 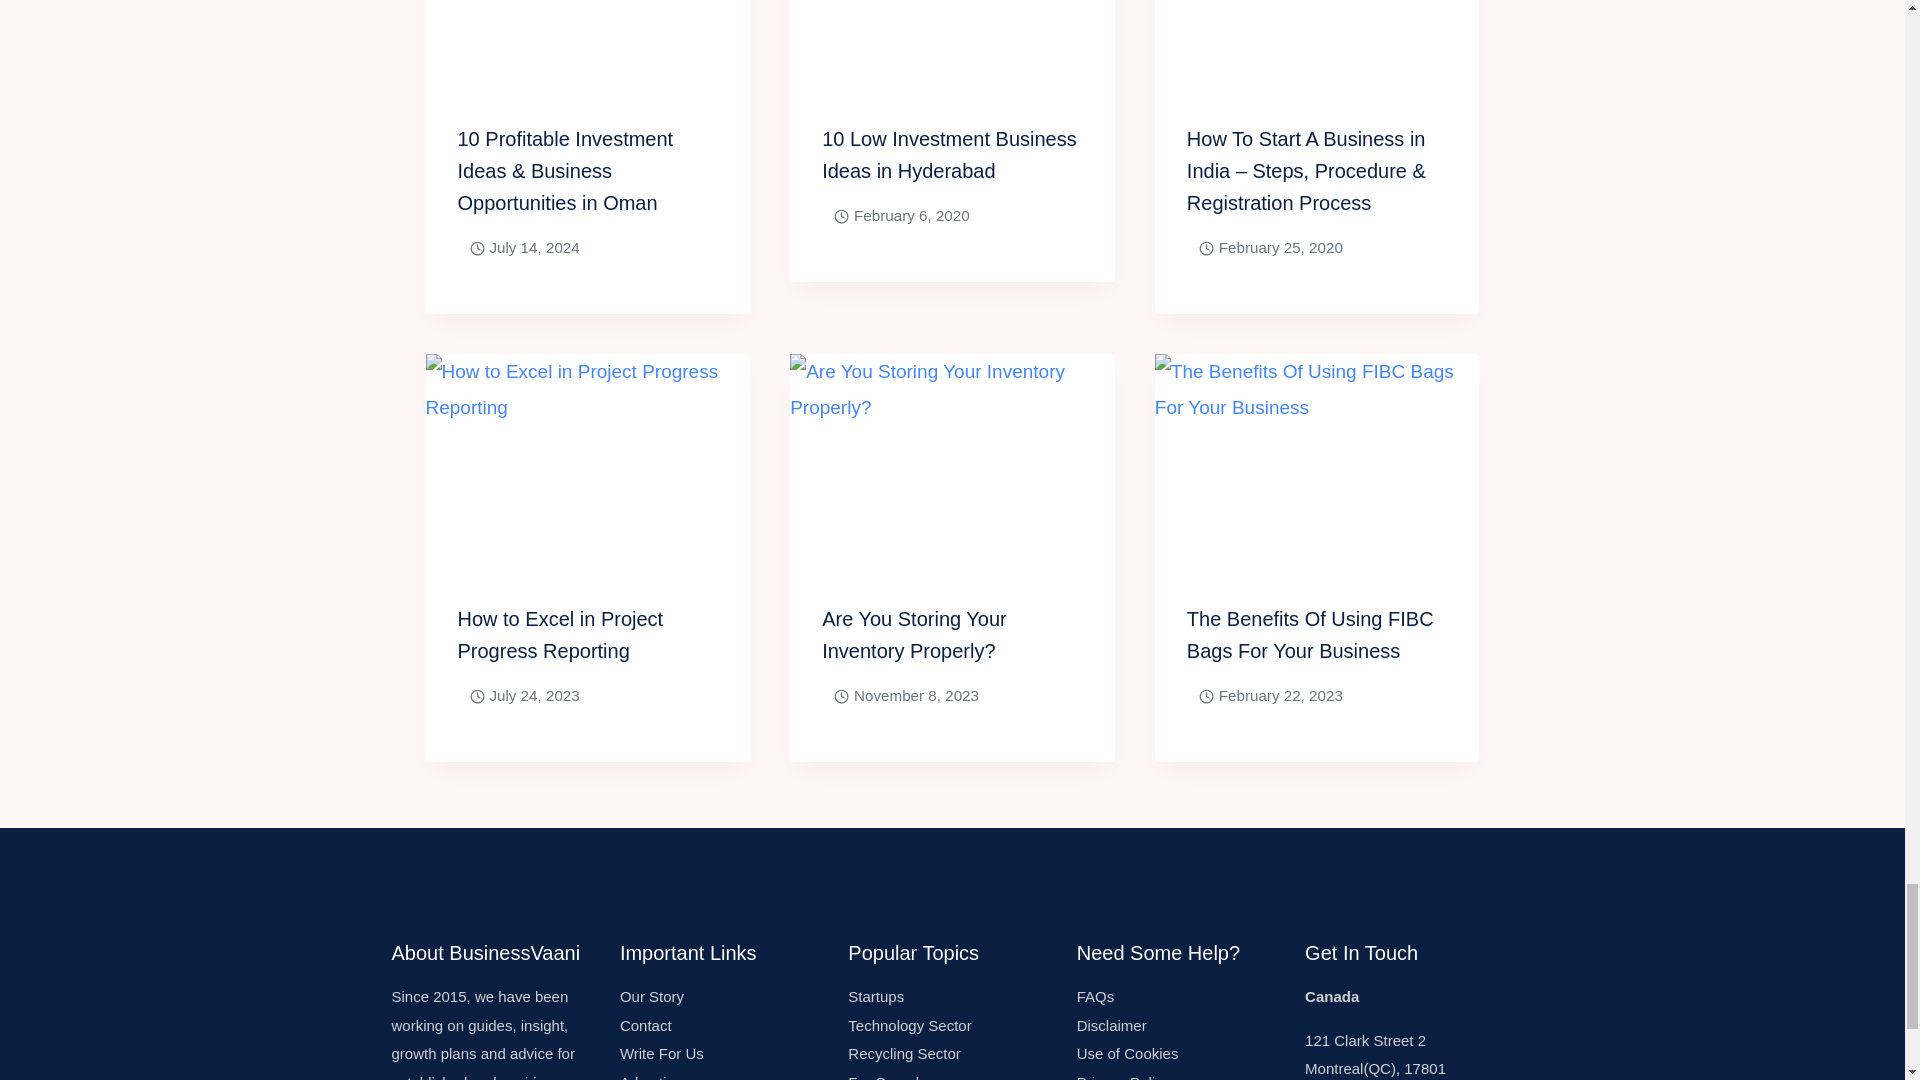 I want to click on Advertise, so click(x=652, y=1076).